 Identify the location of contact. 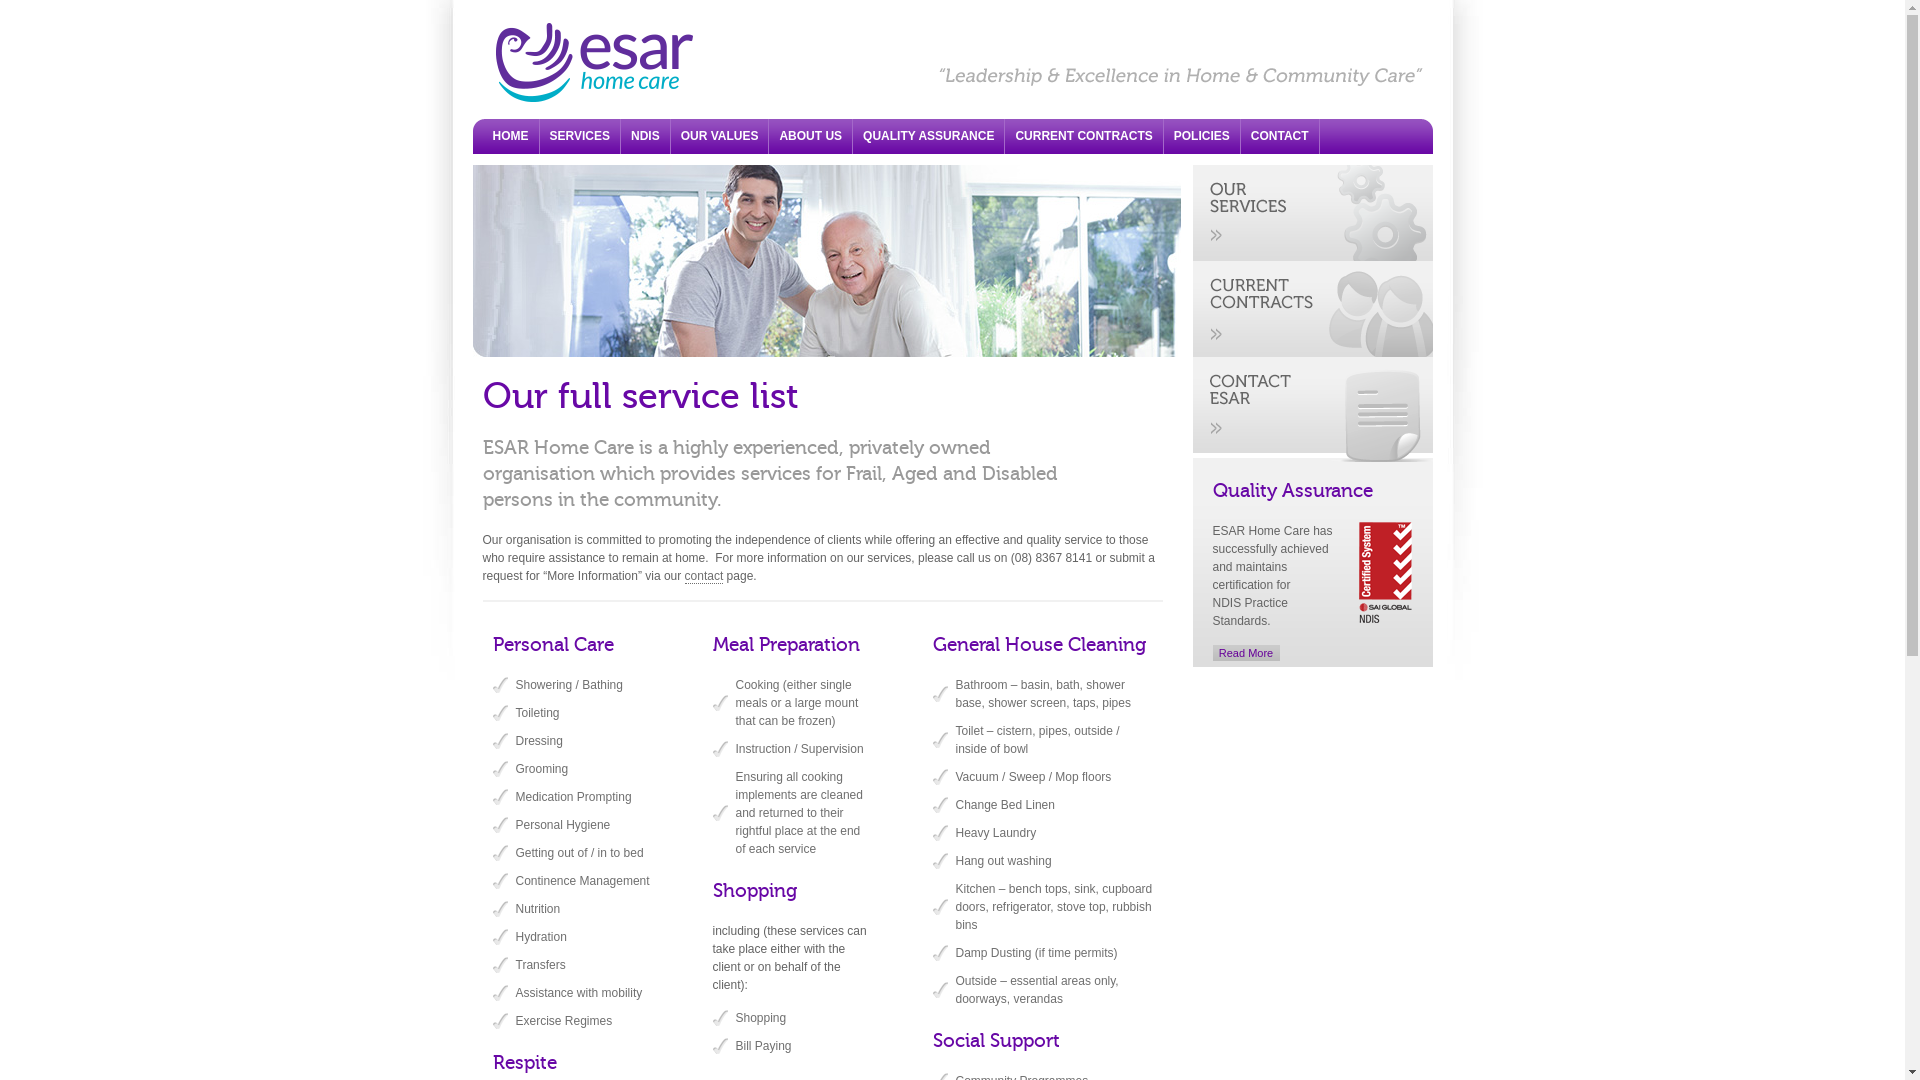
(1312, 410).